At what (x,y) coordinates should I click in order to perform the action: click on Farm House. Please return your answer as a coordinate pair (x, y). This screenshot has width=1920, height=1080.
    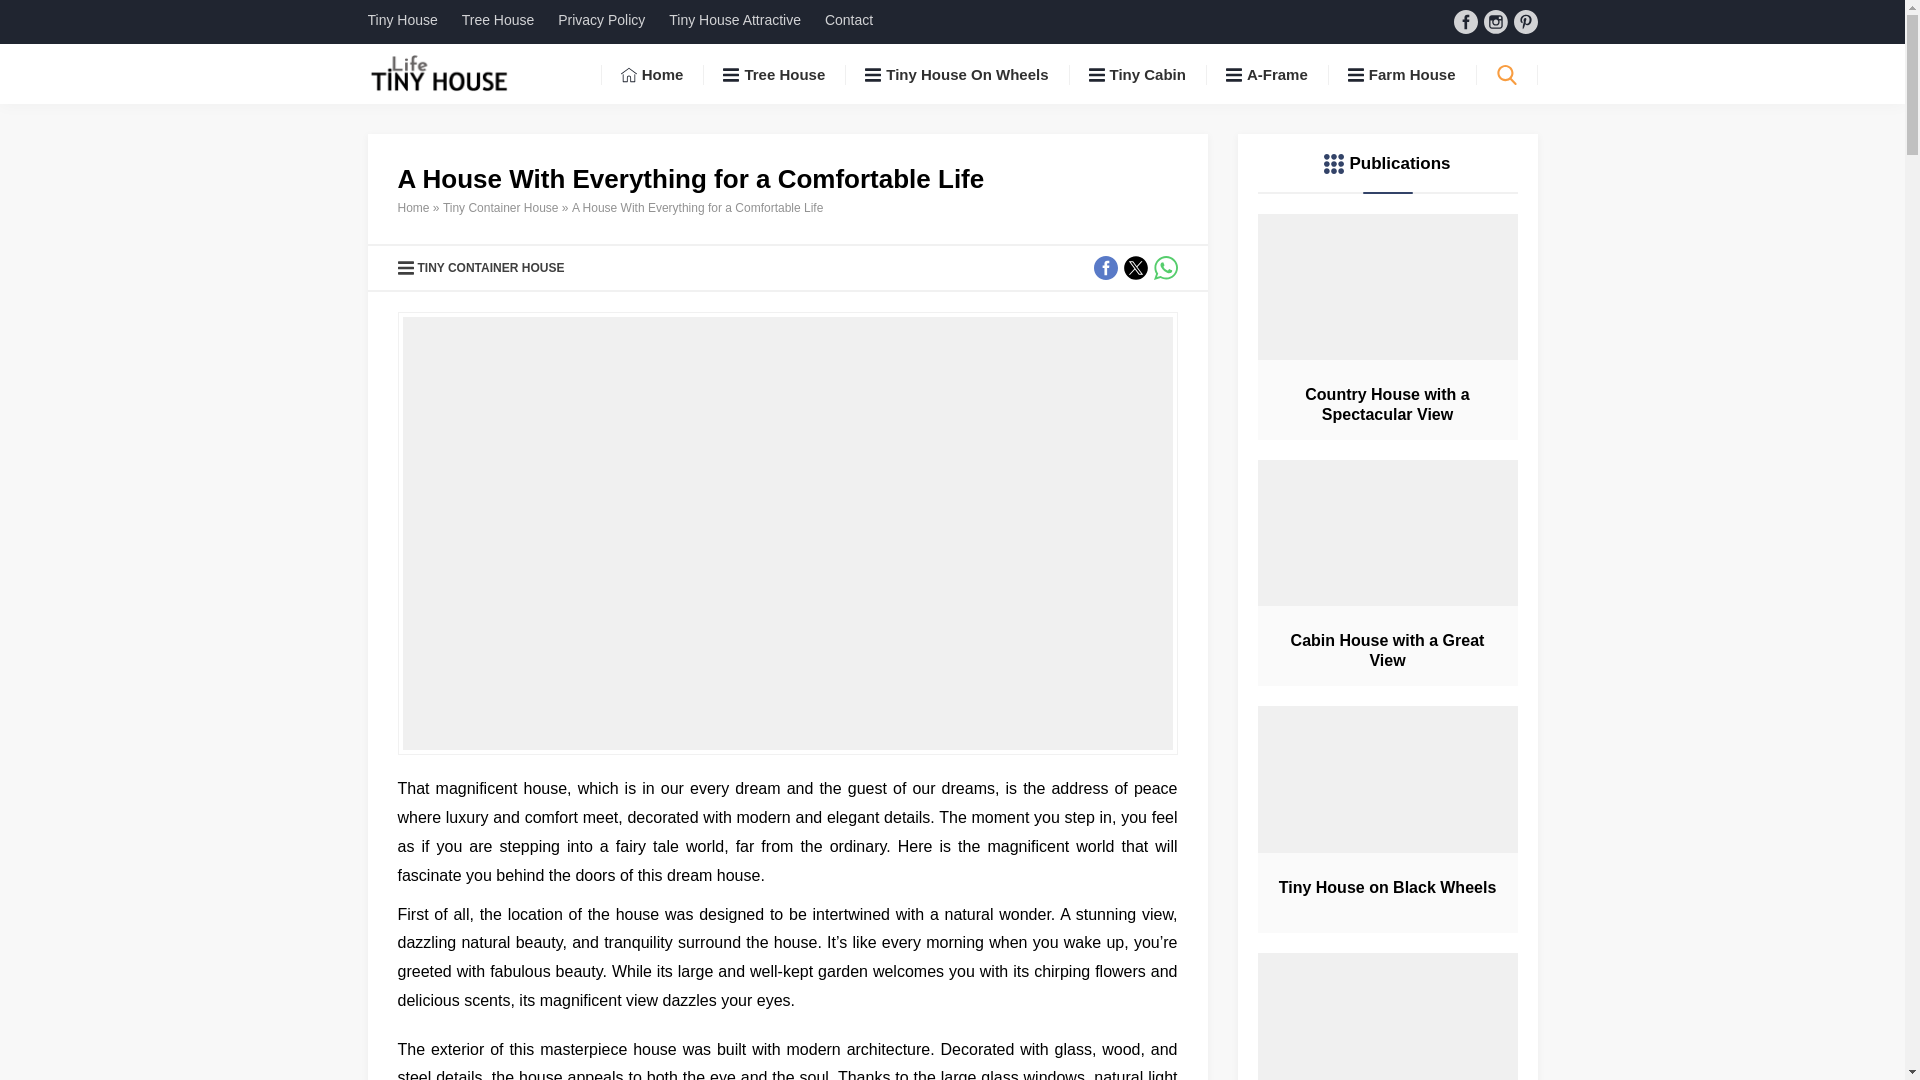
    Looking at the image, I should click on (1402, 74).